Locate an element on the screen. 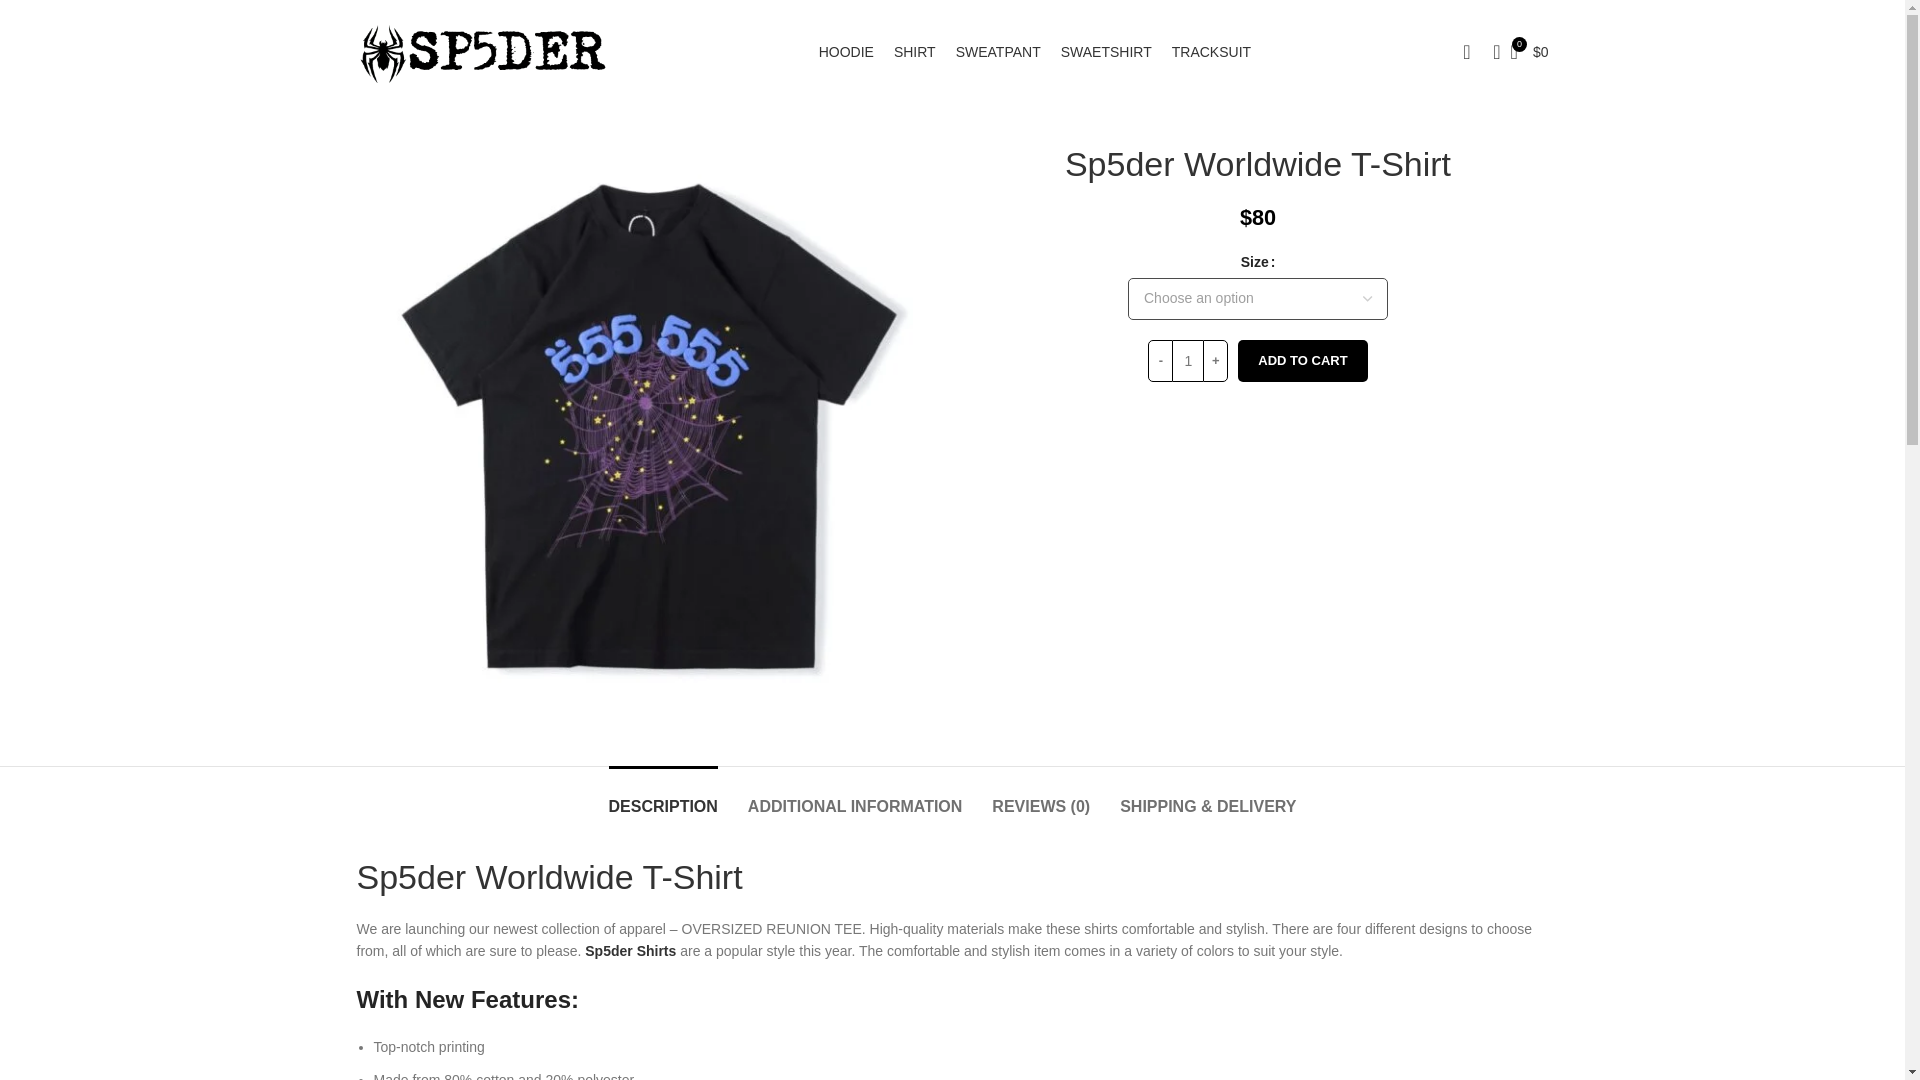  SWEATPANT is located at coordinates (998, 52).